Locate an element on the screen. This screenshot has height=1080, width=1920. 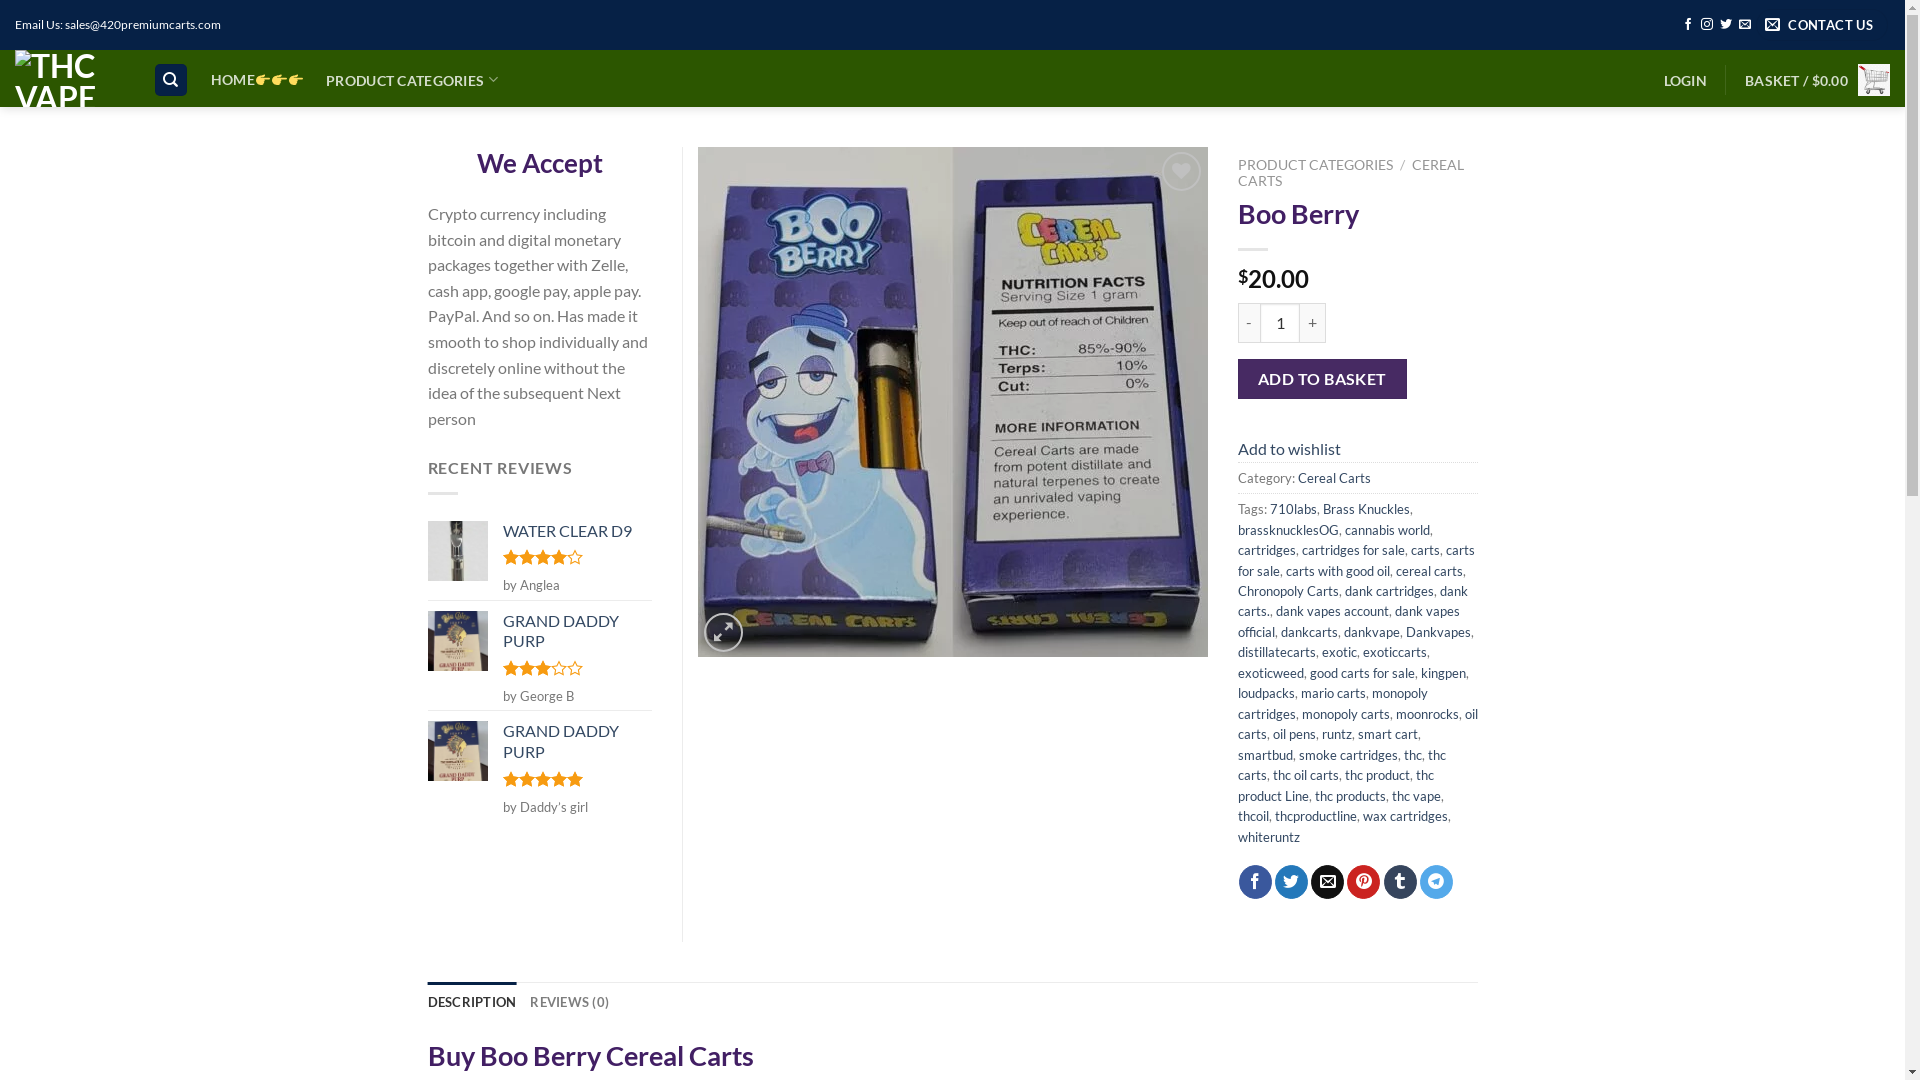
GRAND DADDY PURP is located at coordinates (576, 632).